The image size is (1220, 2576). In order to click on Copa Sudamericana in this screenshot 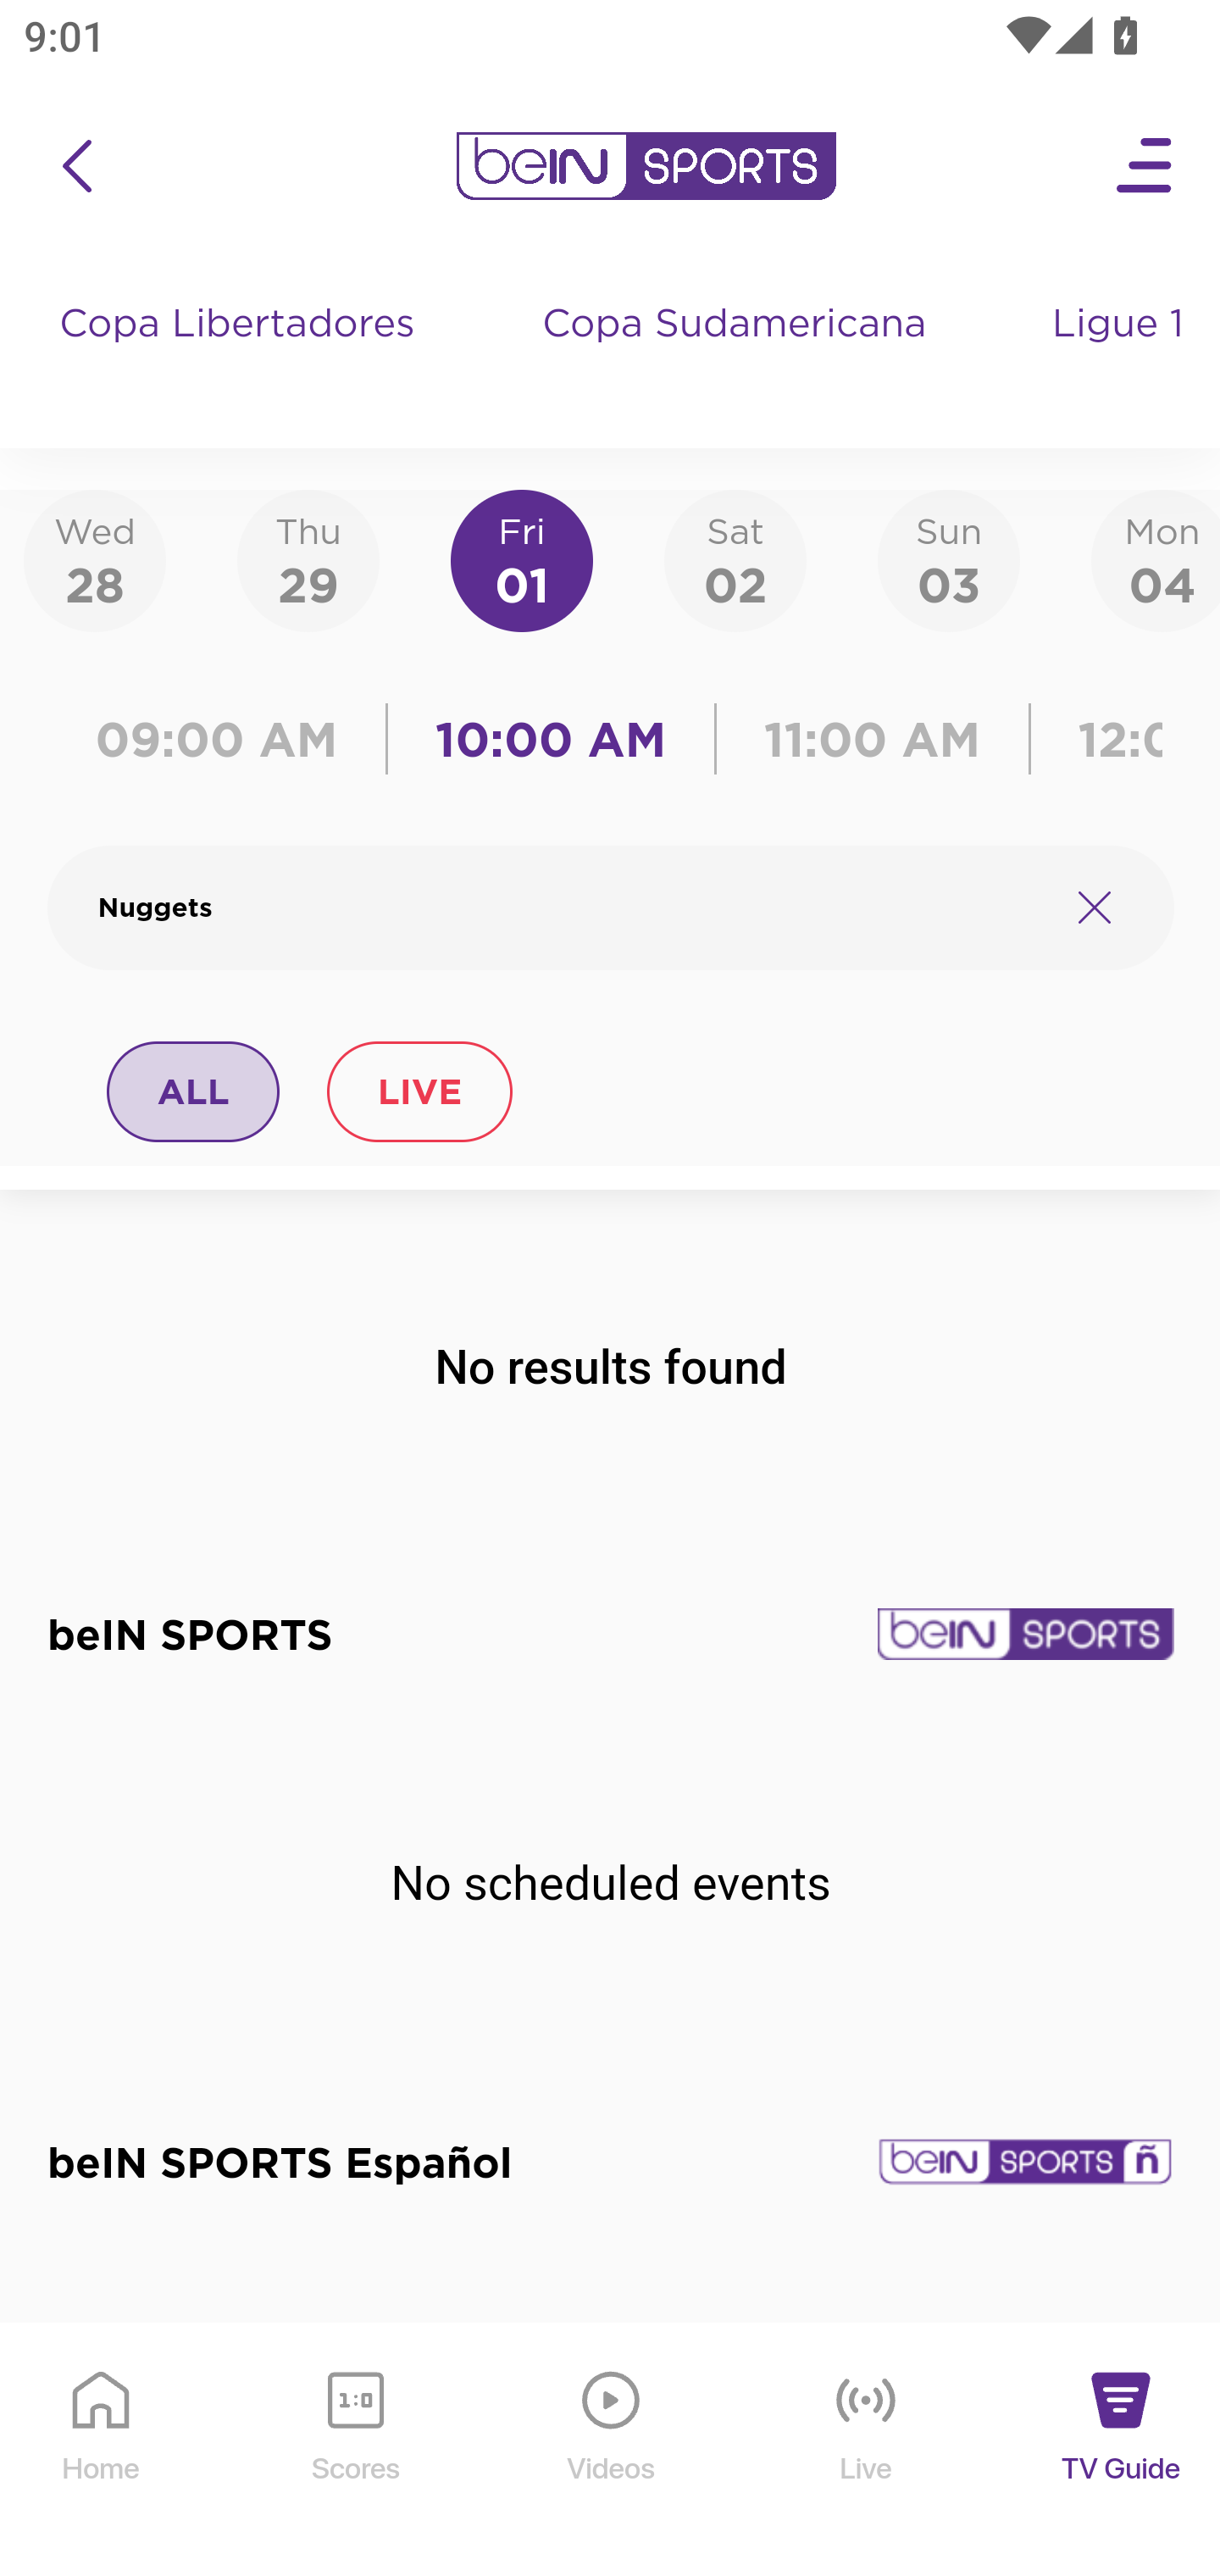, I will do `click(737, 356)`.